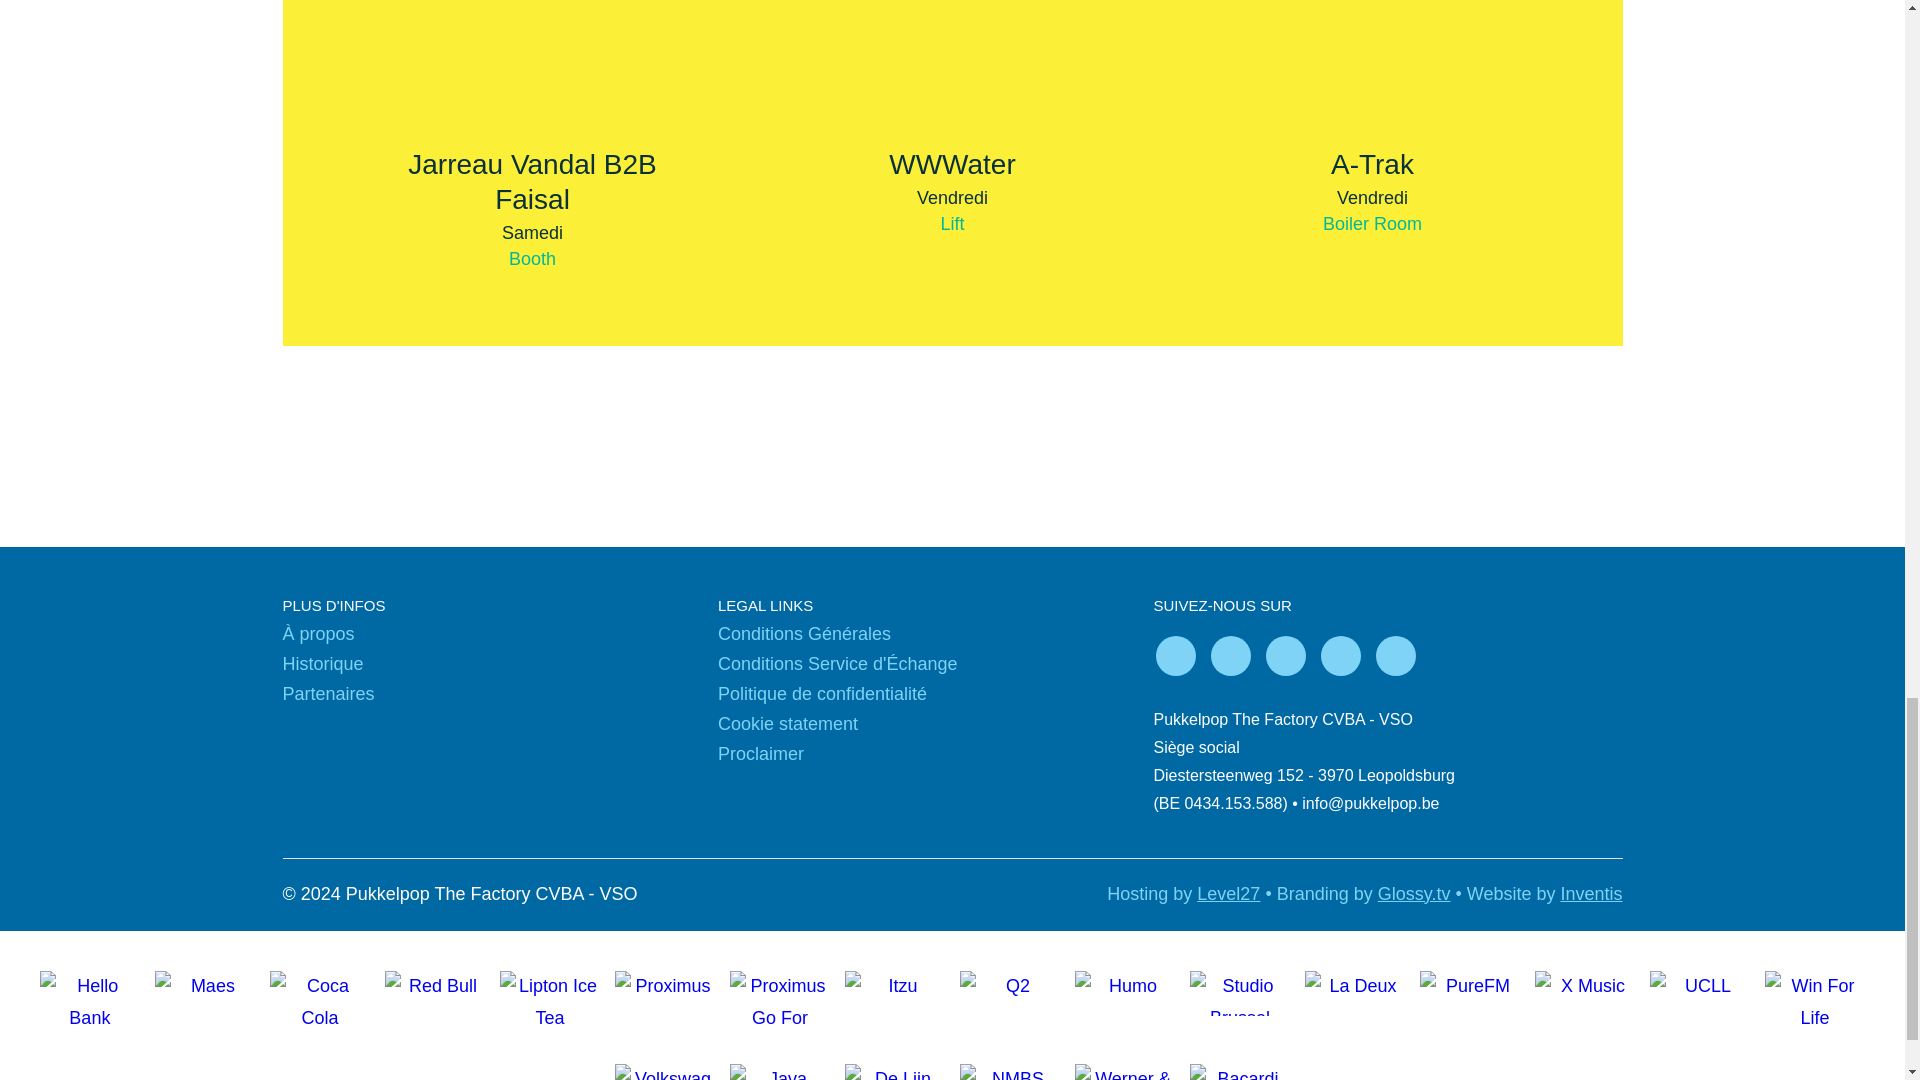  I want to click on Proclaimer, so click(761, 754).